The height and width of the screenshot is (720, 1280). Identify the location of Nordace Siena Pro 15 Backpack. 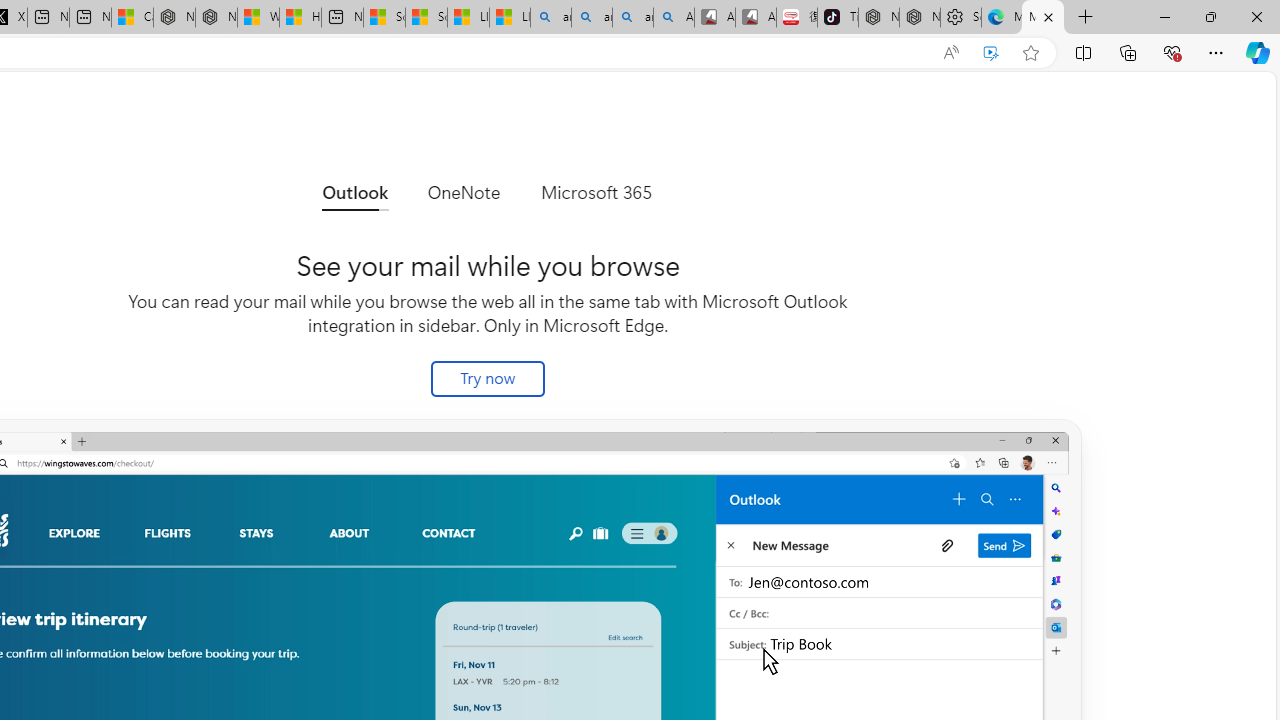
(919, 18).